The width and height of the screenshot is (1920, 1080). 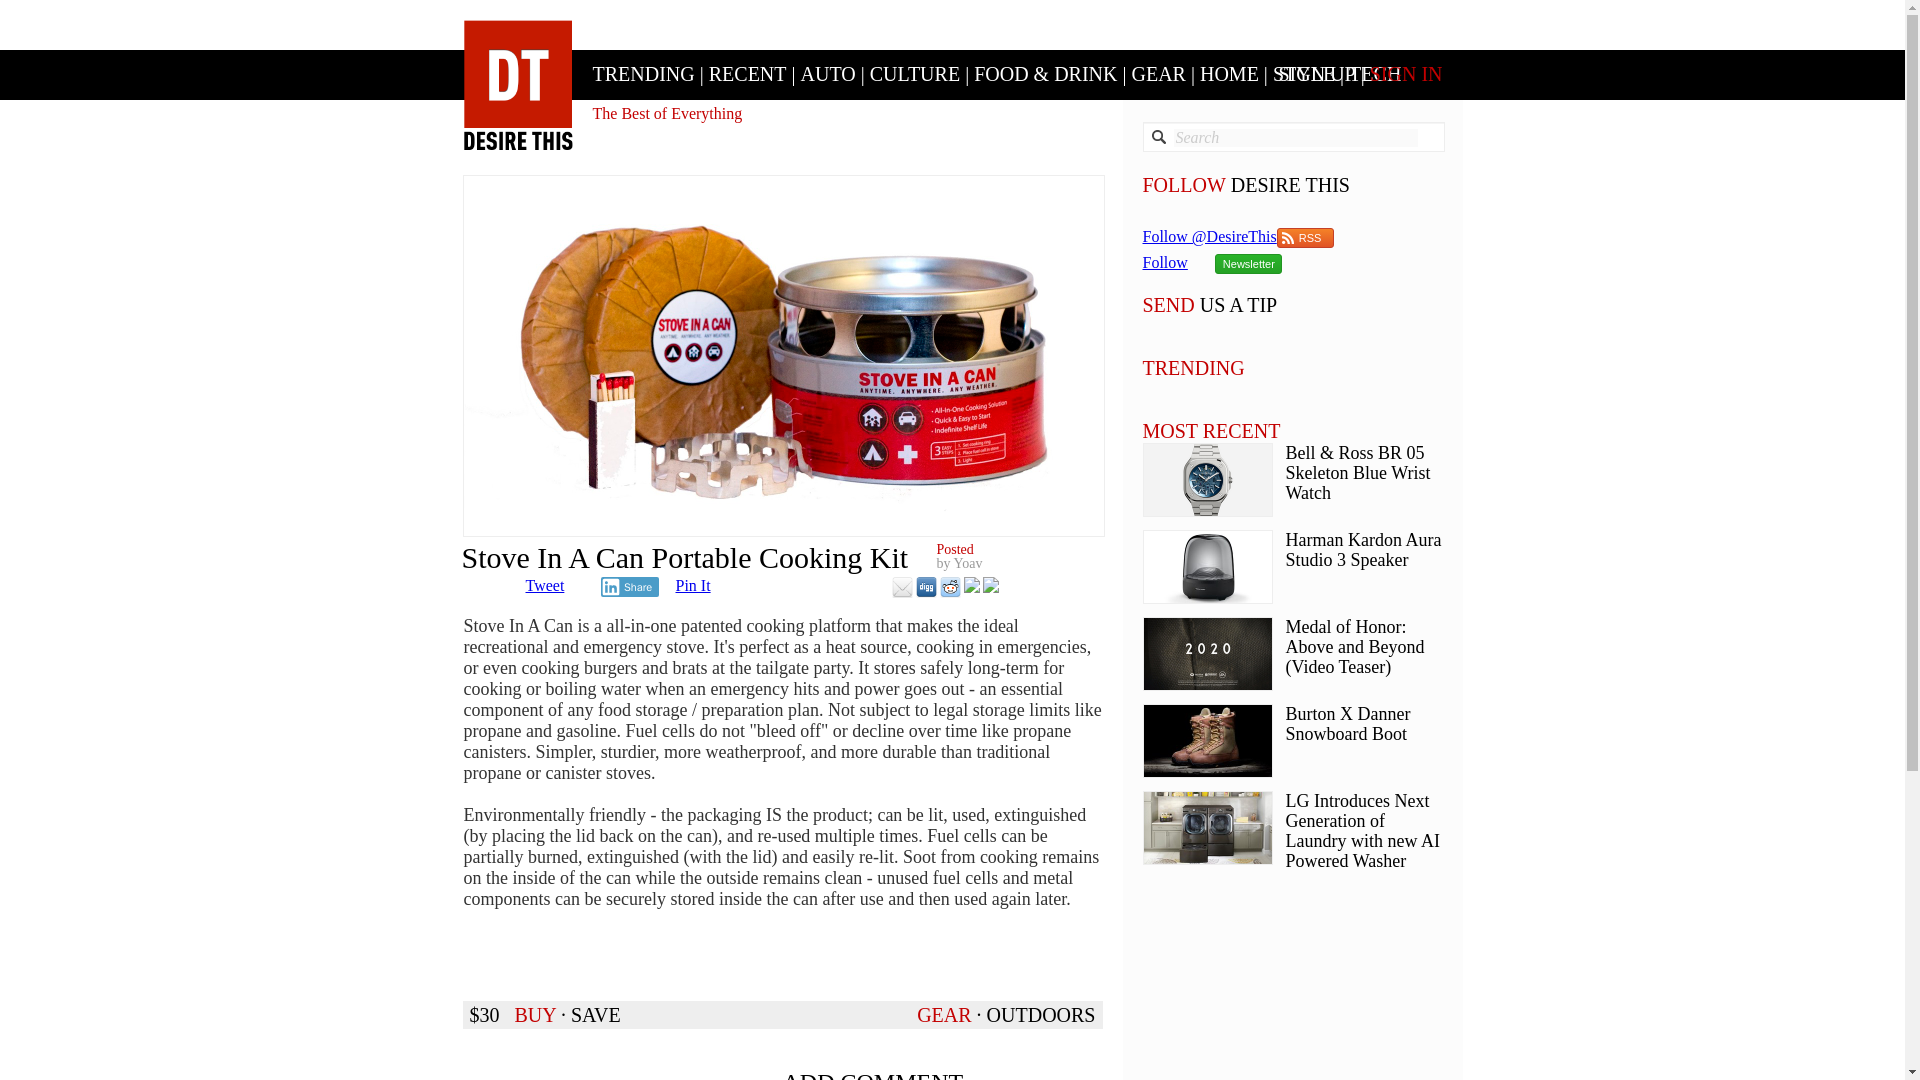 I want to click on Save, so click(x=595, y=1015).